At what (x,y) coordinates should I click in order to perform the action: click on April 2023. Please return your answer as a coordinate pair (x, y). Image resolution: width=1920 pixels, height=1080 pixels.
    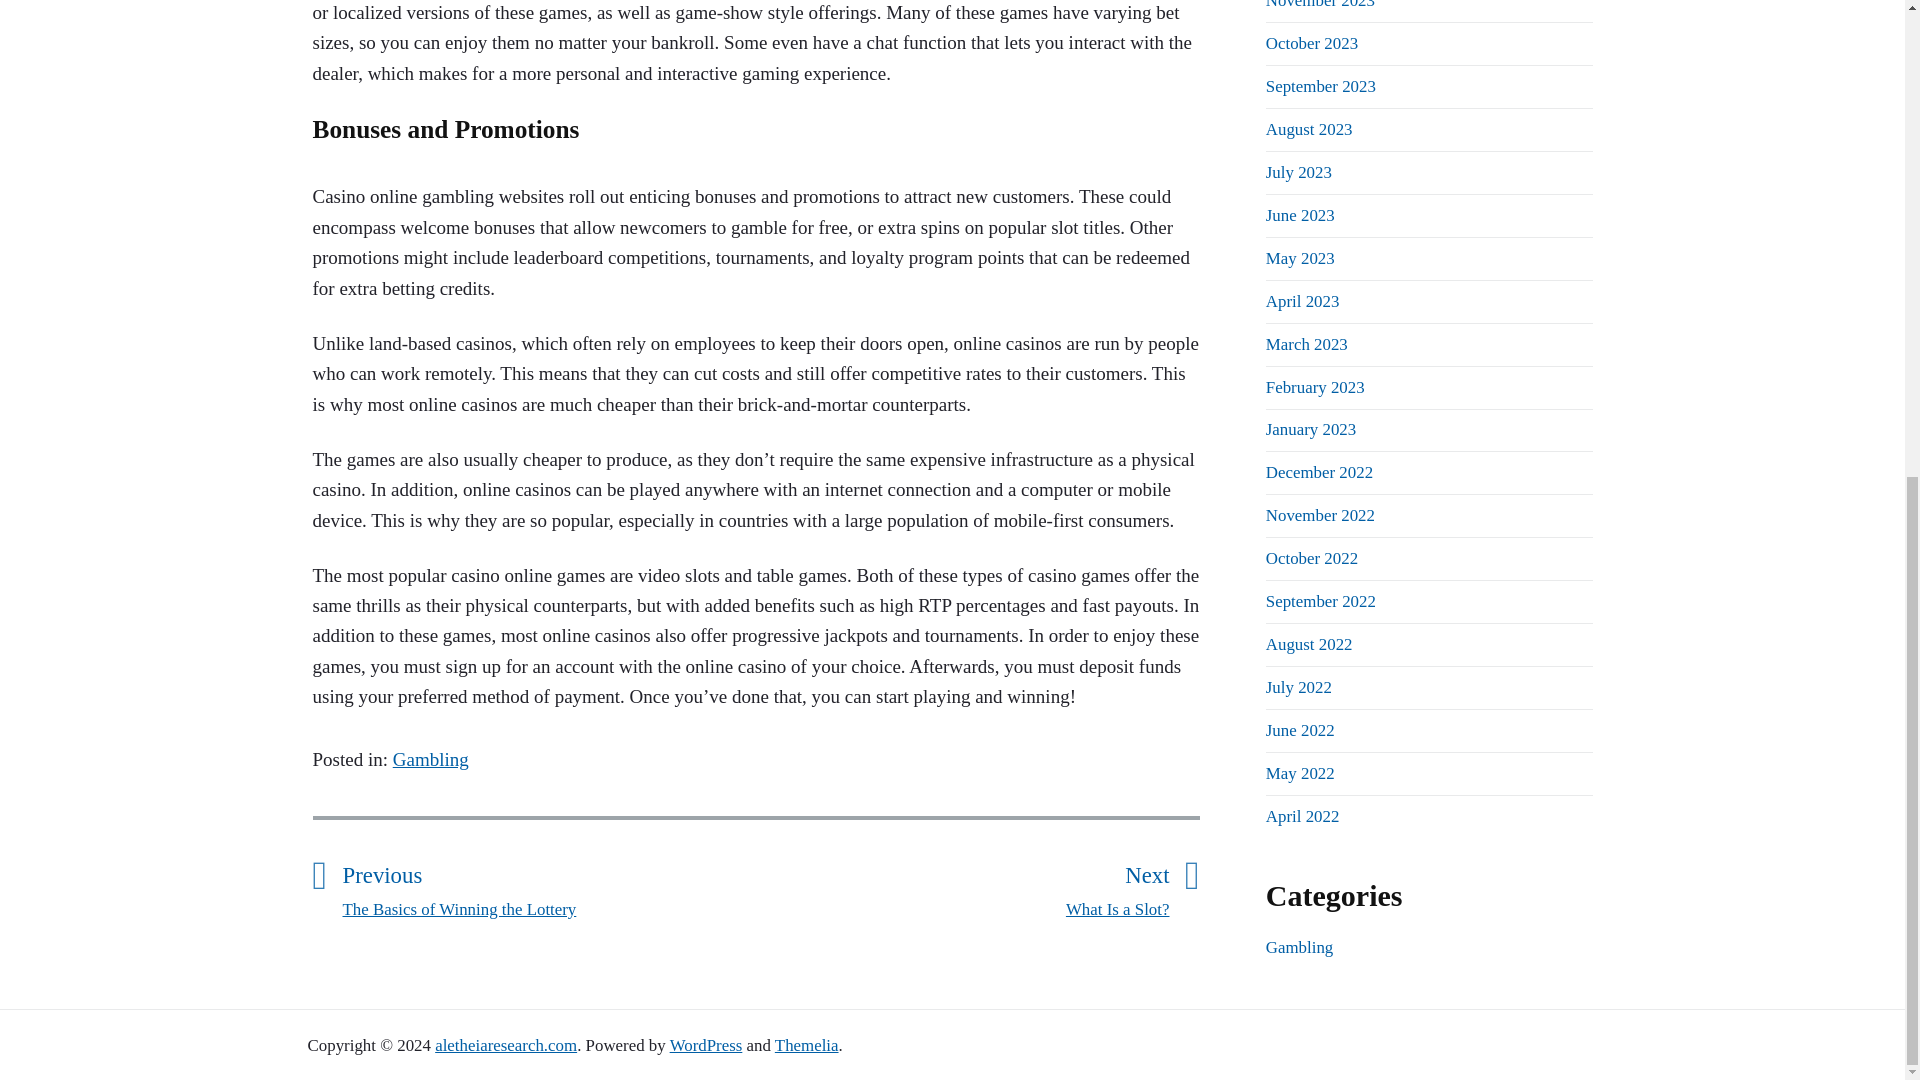
    Looking at the image, I should click on (1320, 4).